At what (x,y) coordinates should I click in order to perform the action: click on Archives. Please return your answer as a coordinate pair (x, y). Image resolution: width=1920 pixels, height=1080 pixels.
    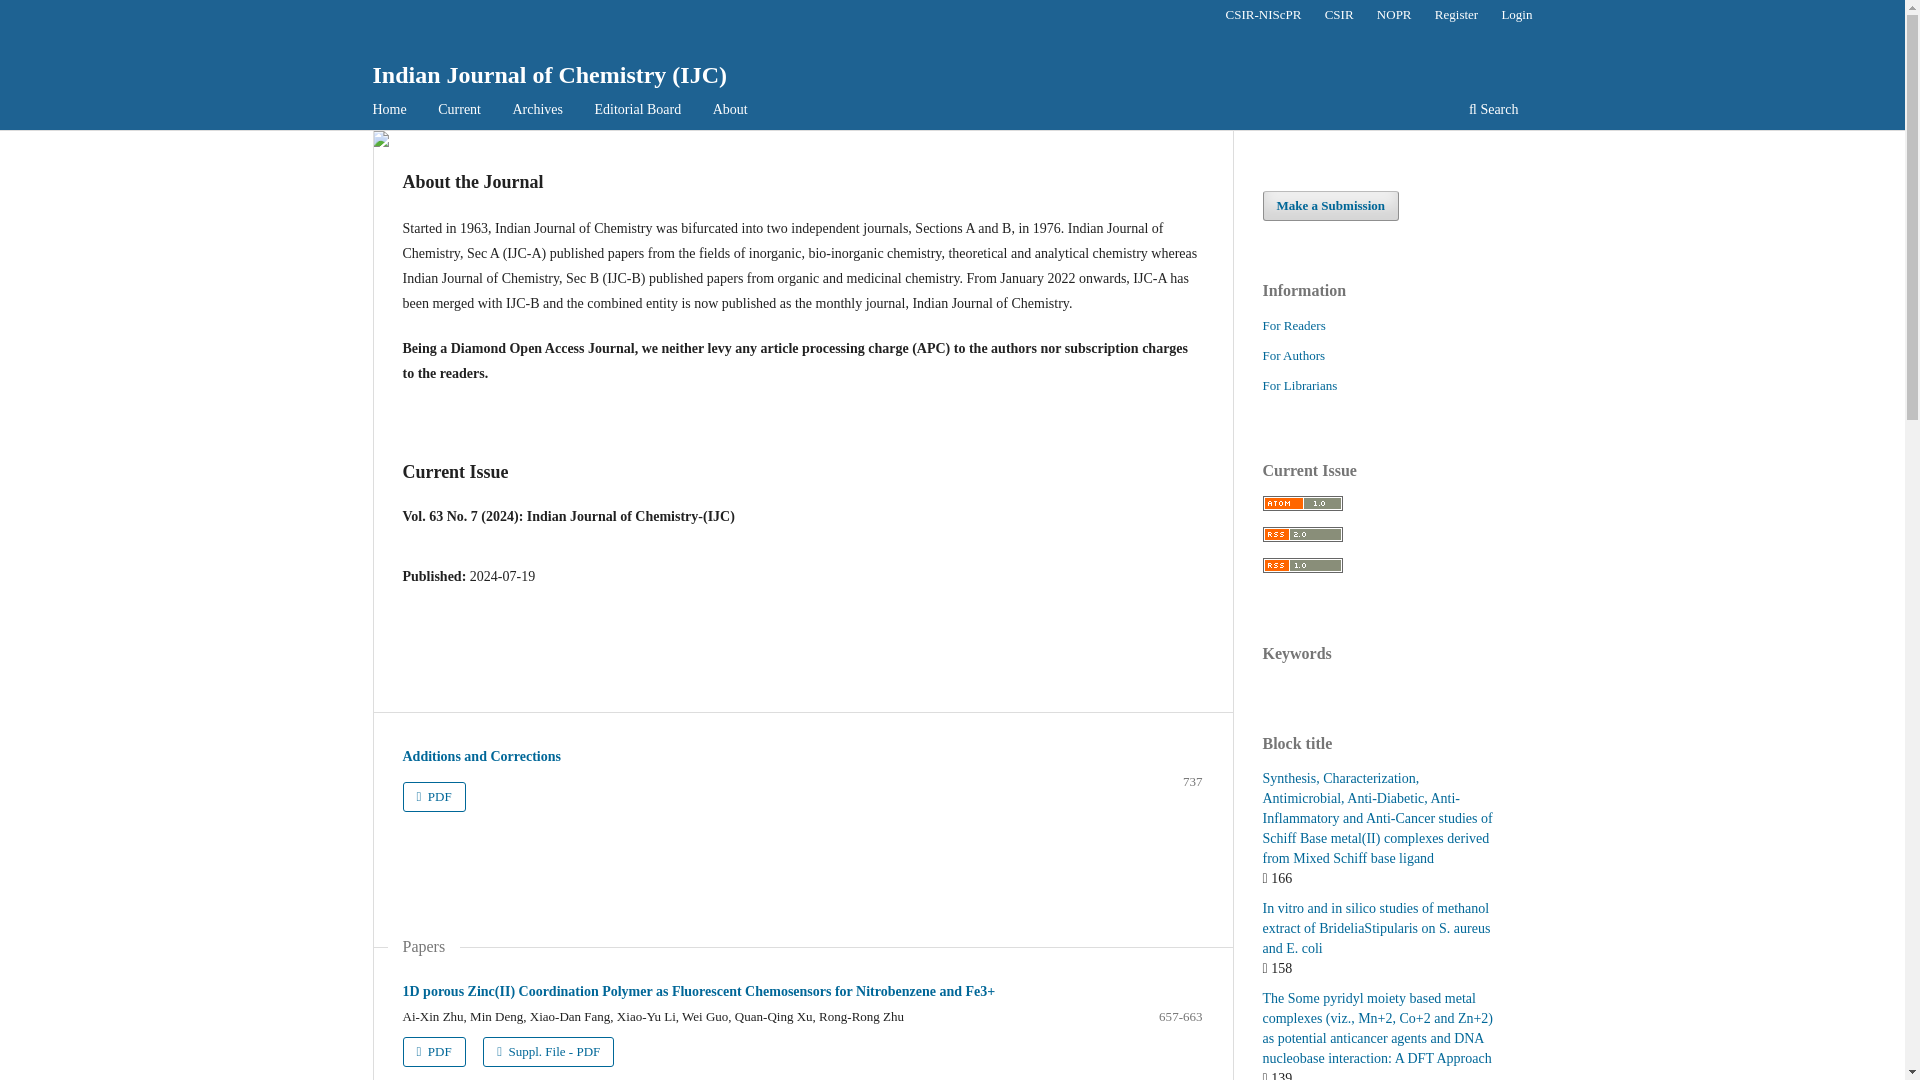
    Looking at the image, I should click on (537, 112).